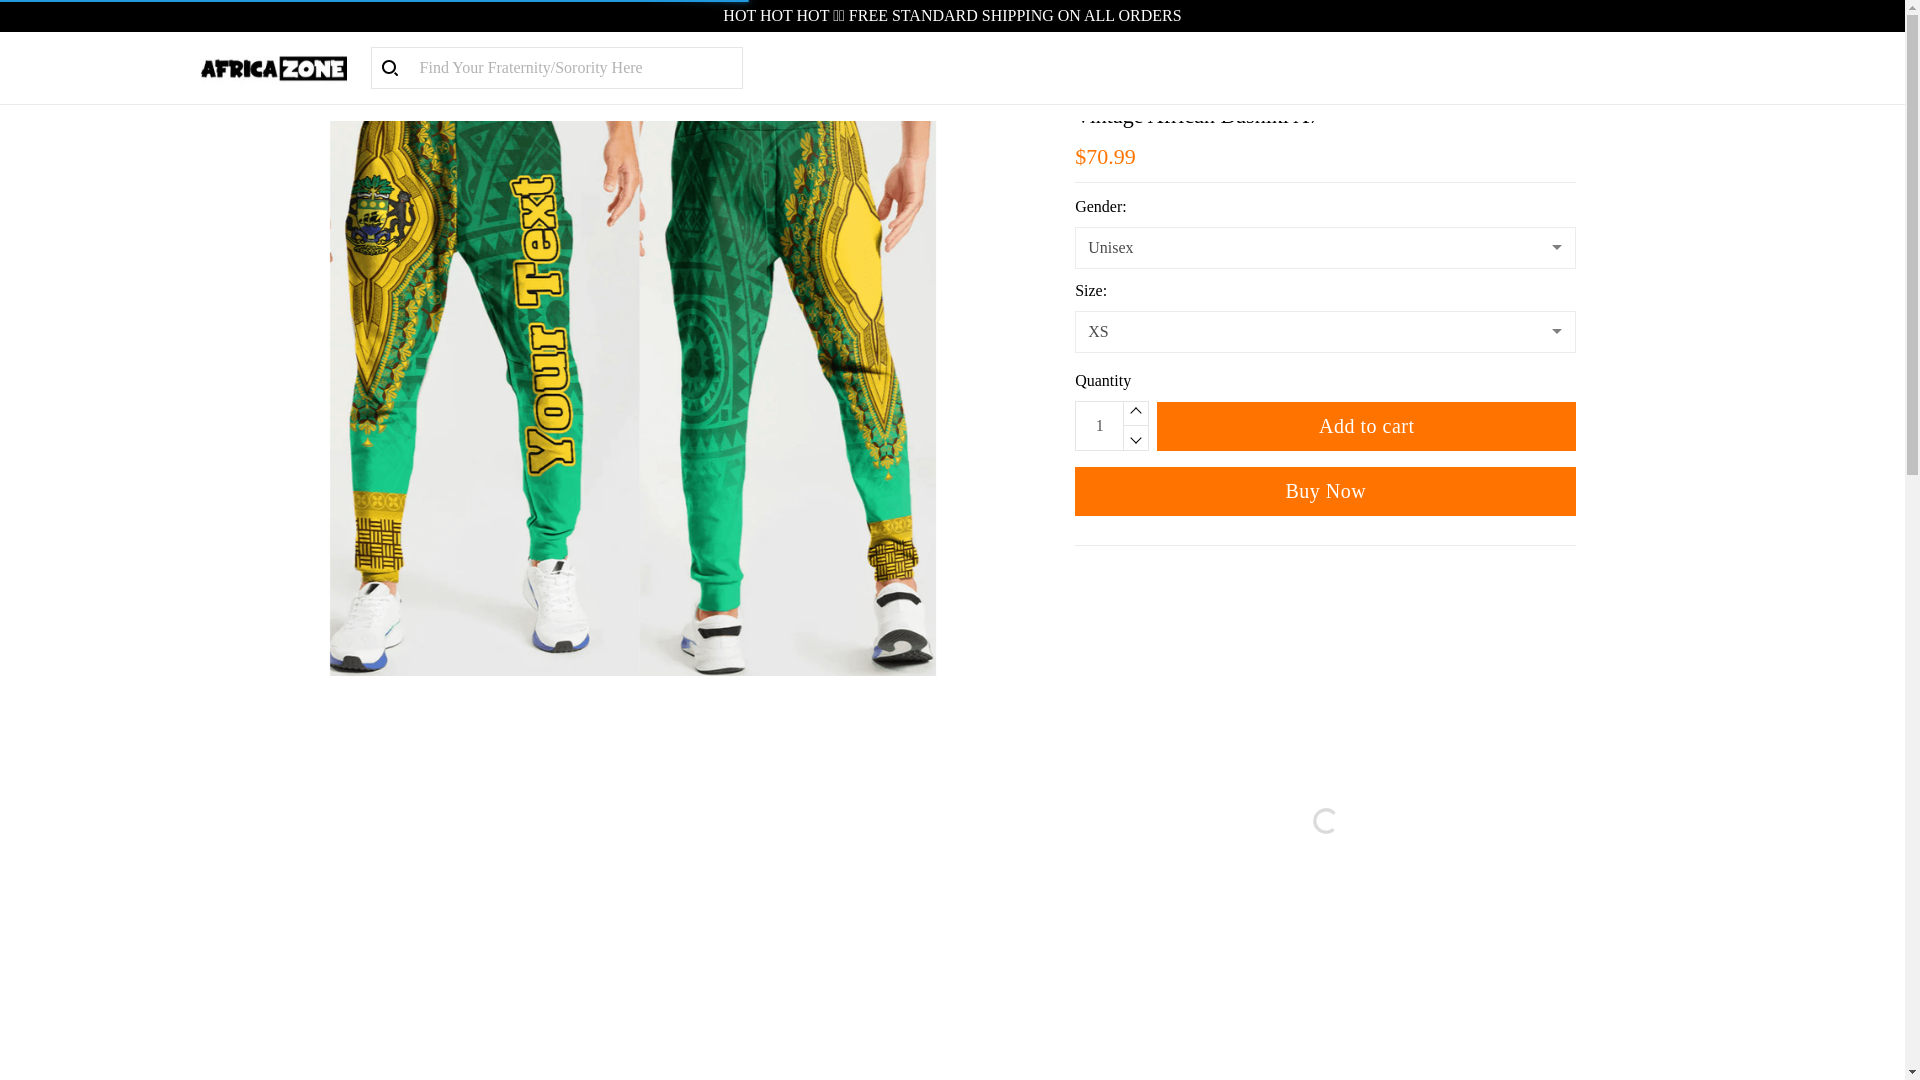 This screenshot has width=1920, height=1080. What do you see at coordinates (1366, 426) in the screenshot?
I see `Add to cart` at bounding box center [1366, 426].